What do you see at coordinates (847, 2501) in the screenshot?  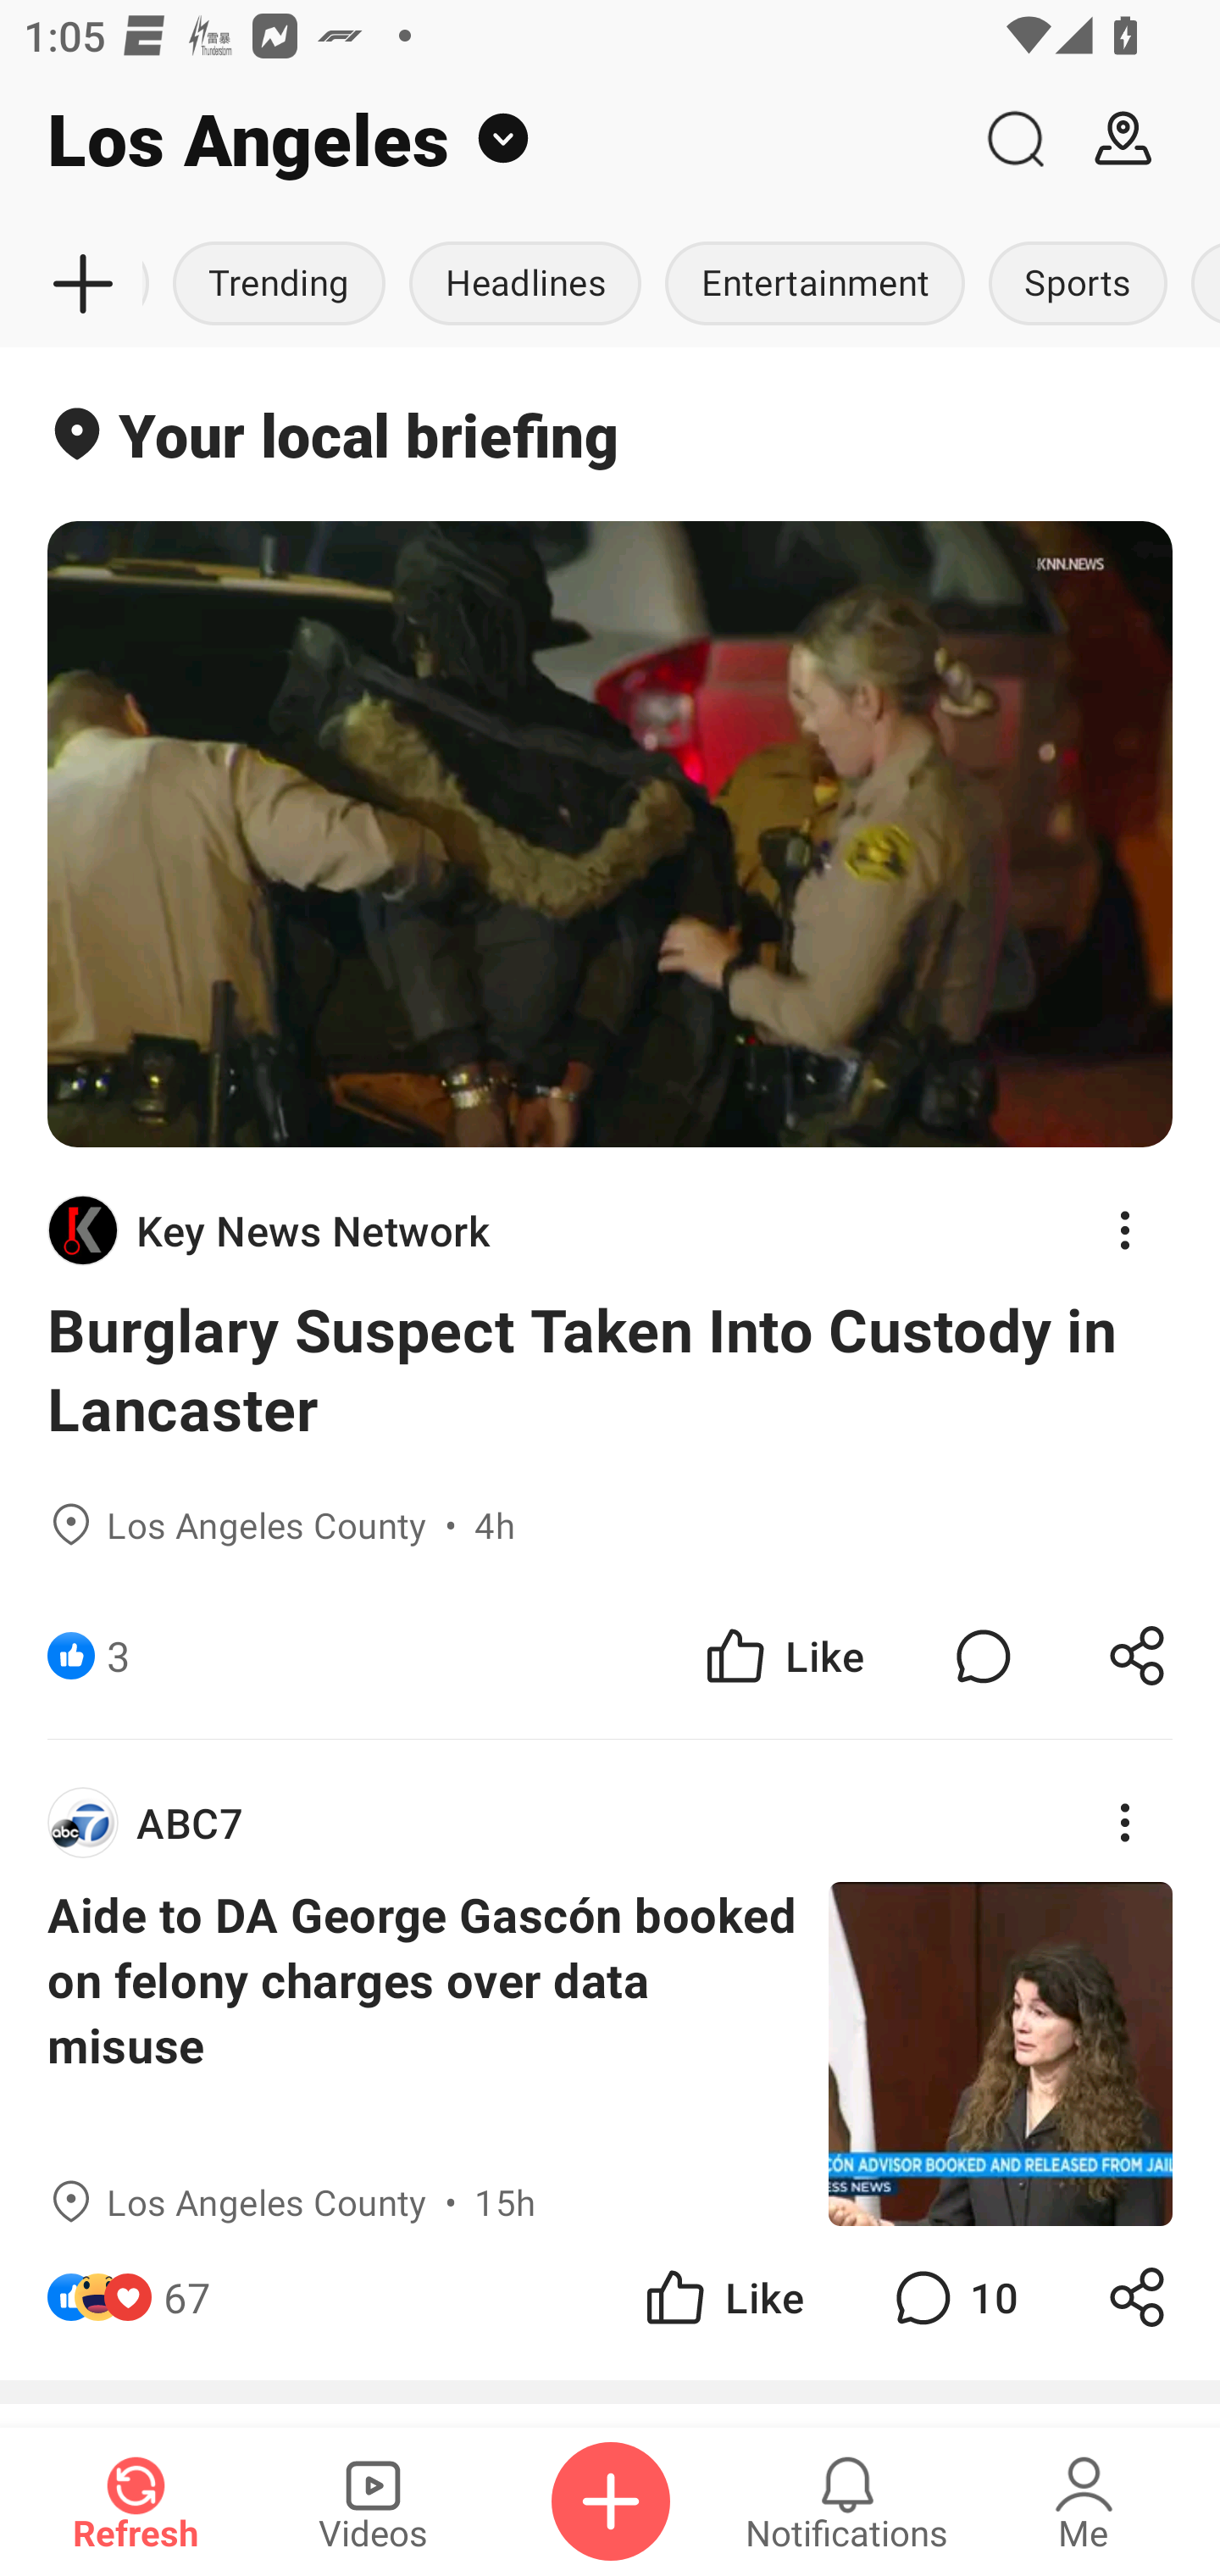 I see `Notifications` at bounding box center [847, 2501].